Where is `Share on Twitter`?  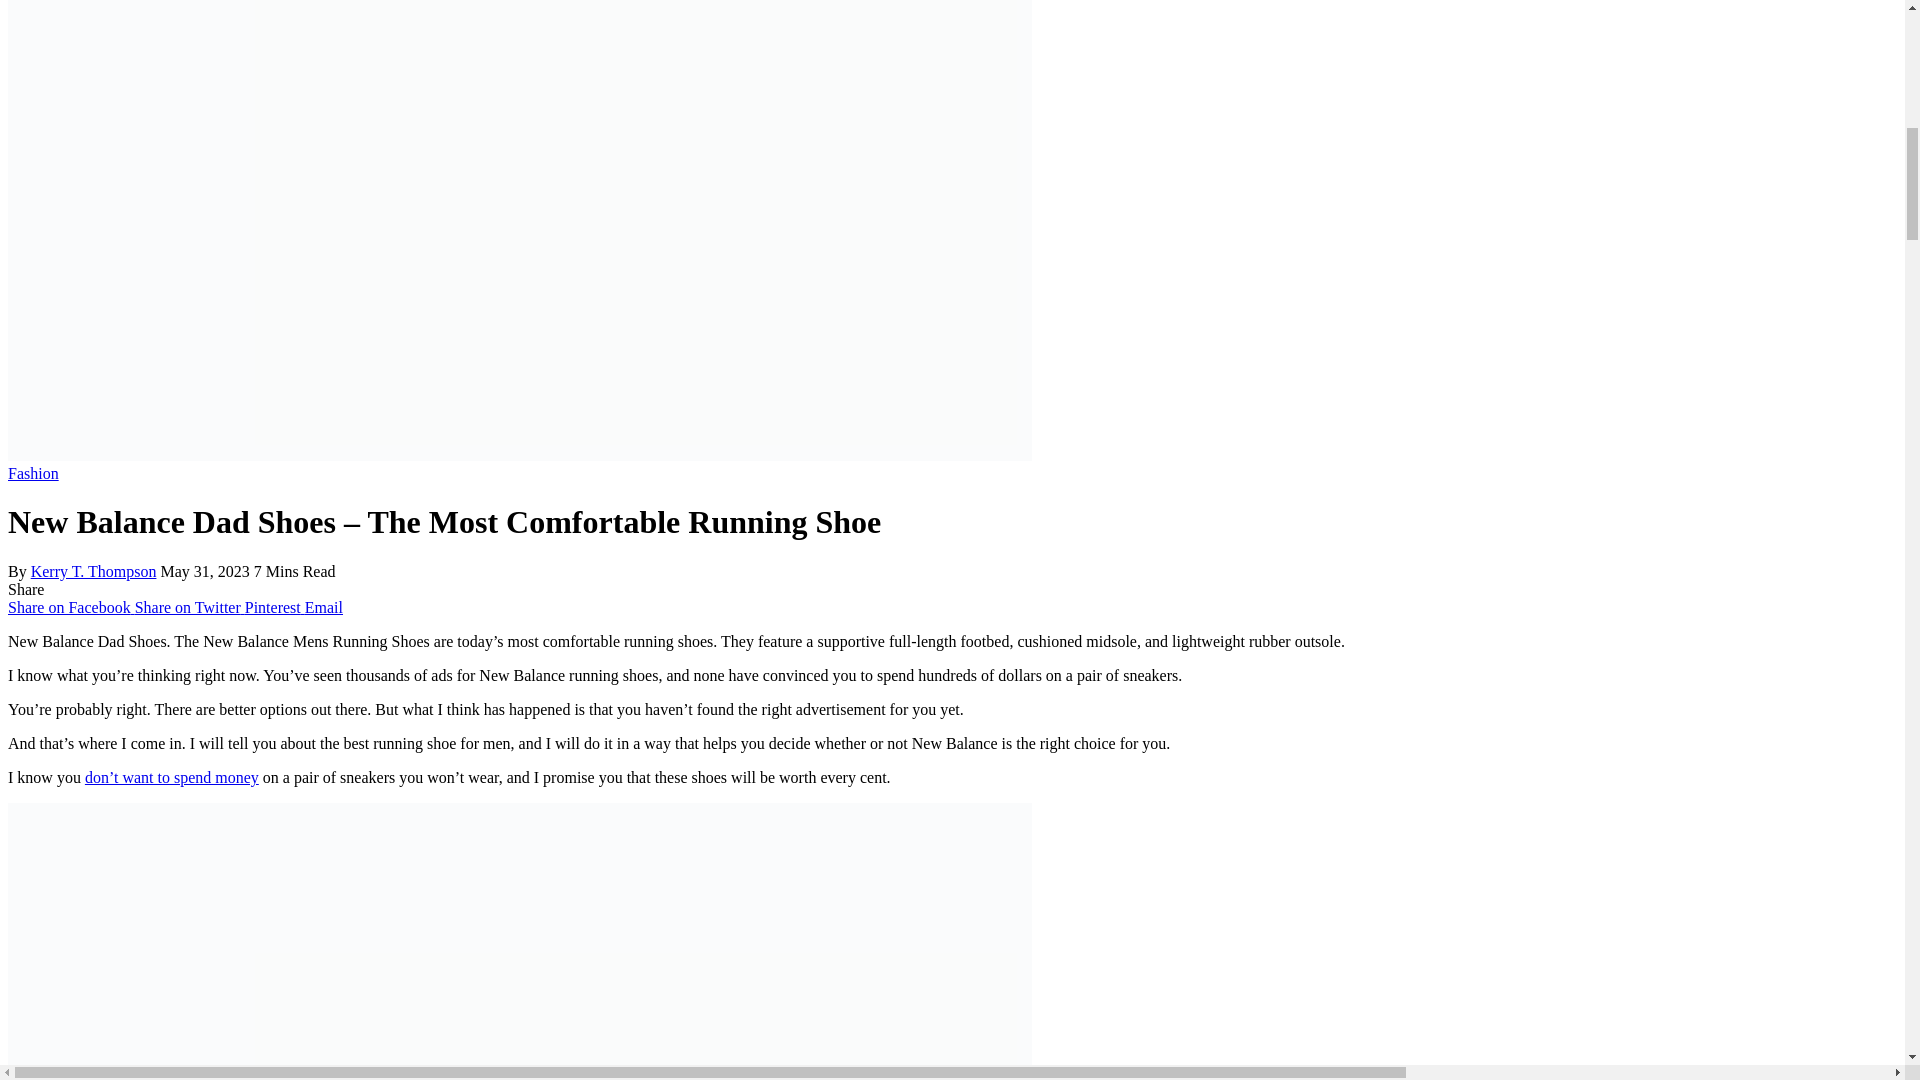 Share on Twitter is located at coordinates (190, 607).